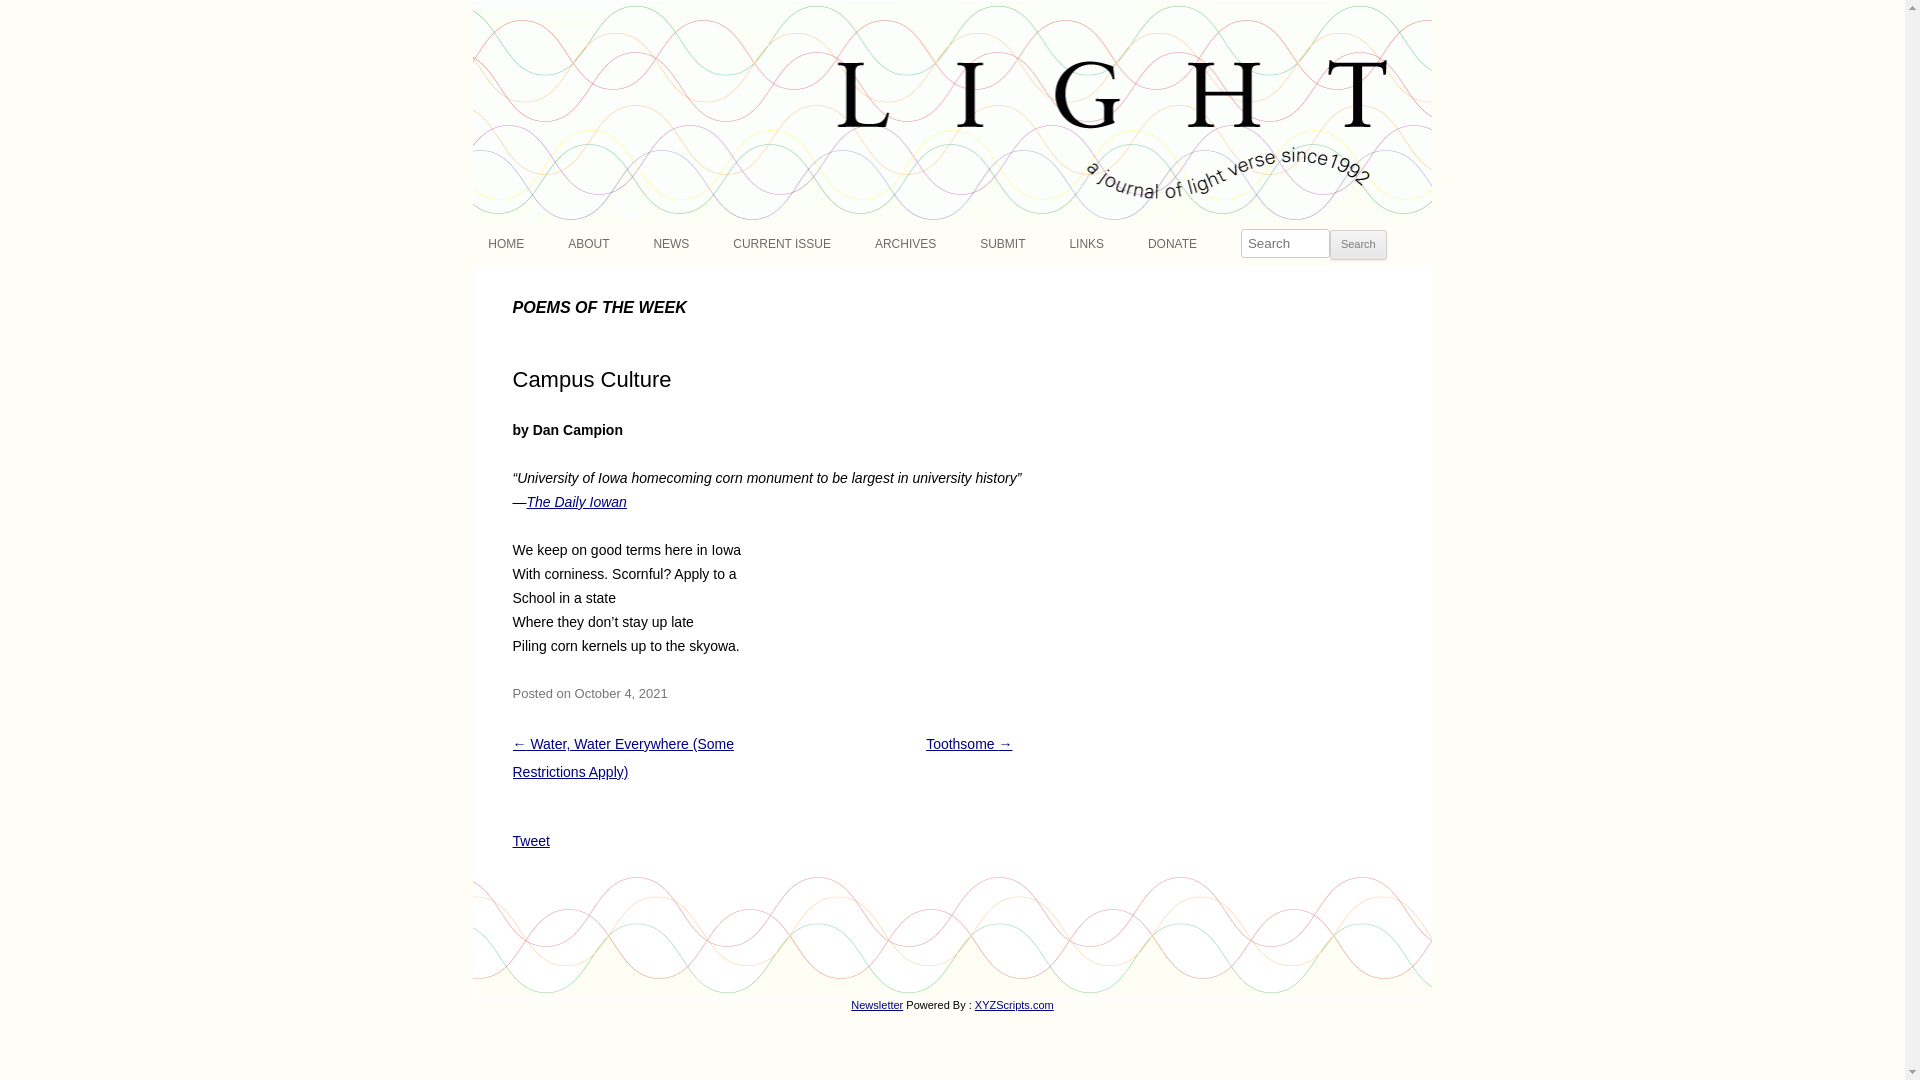 The height and width of the screenshot is (1080, 1920). I want to click on Tweet, so click(530, 840).